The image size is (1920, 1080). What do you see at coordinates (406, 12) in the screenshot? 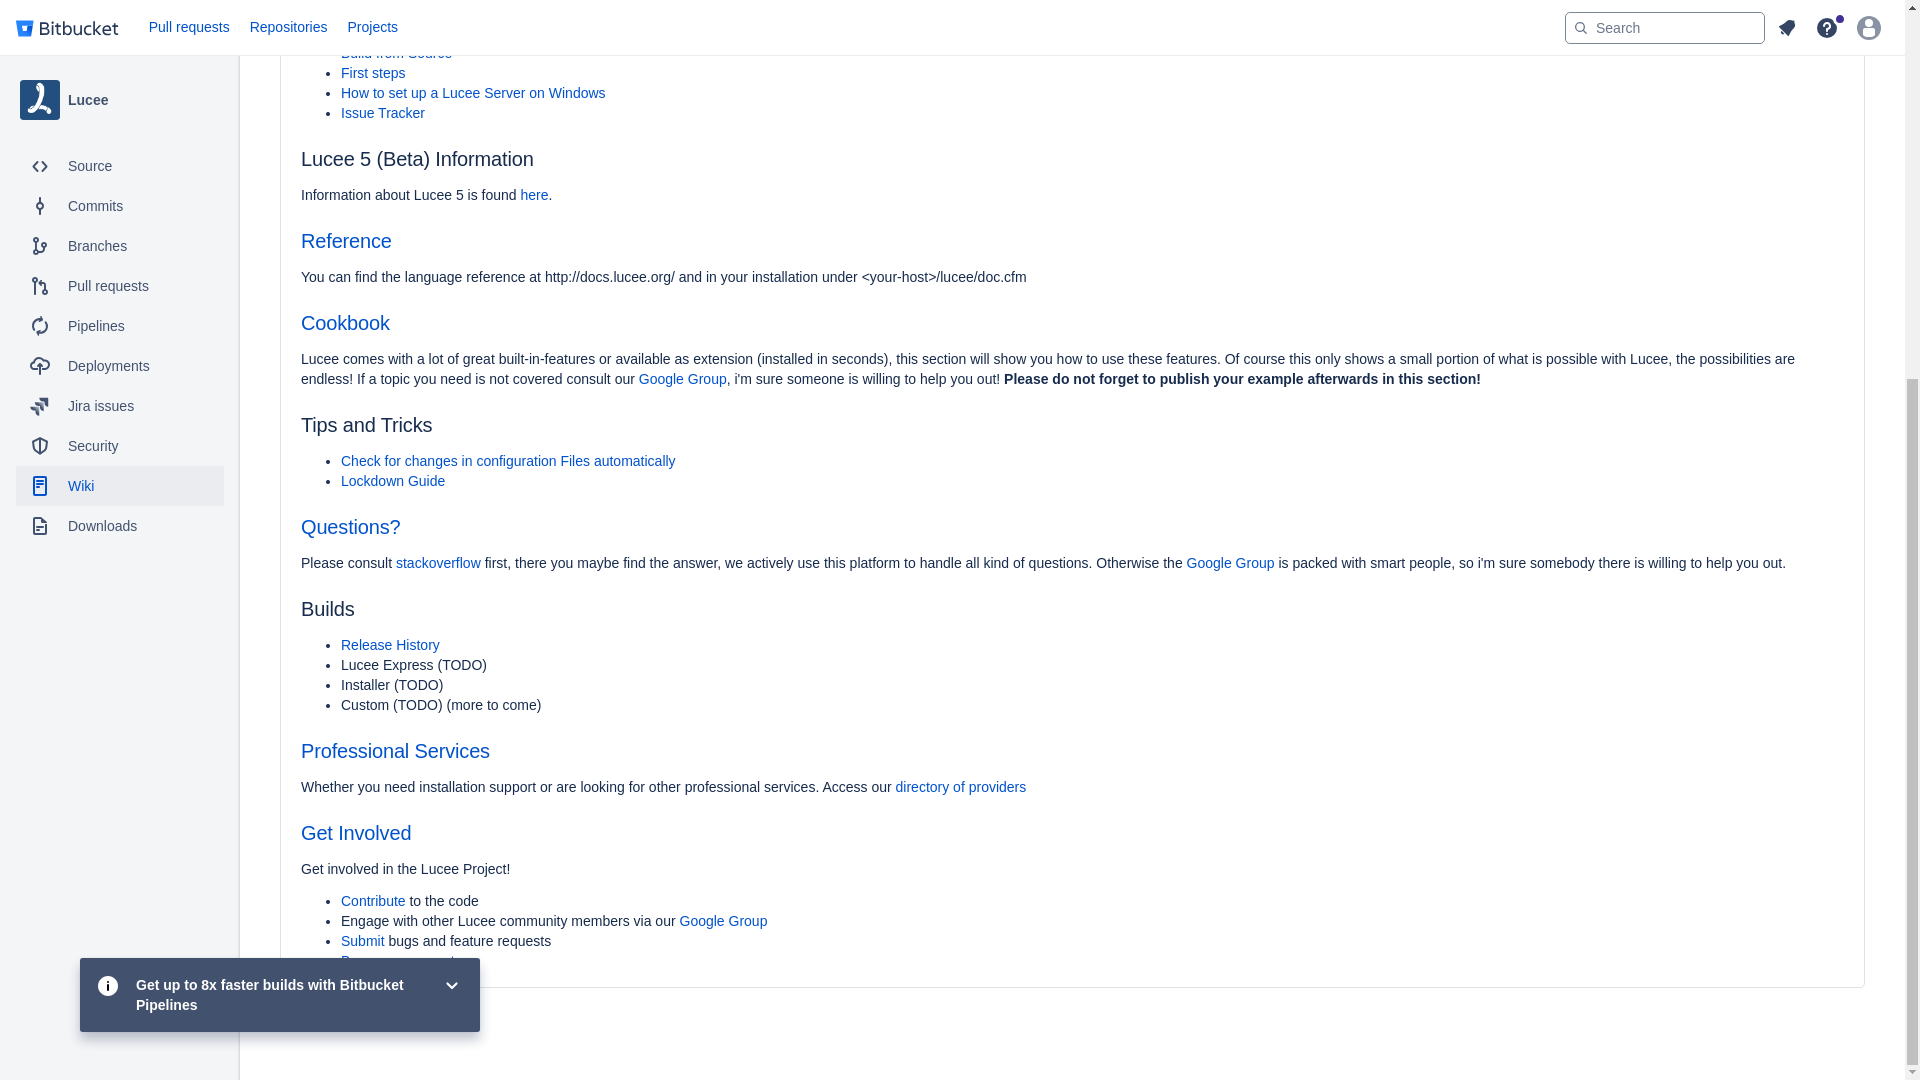
I see `Release Changelogs` at bounding box center [406, 12].